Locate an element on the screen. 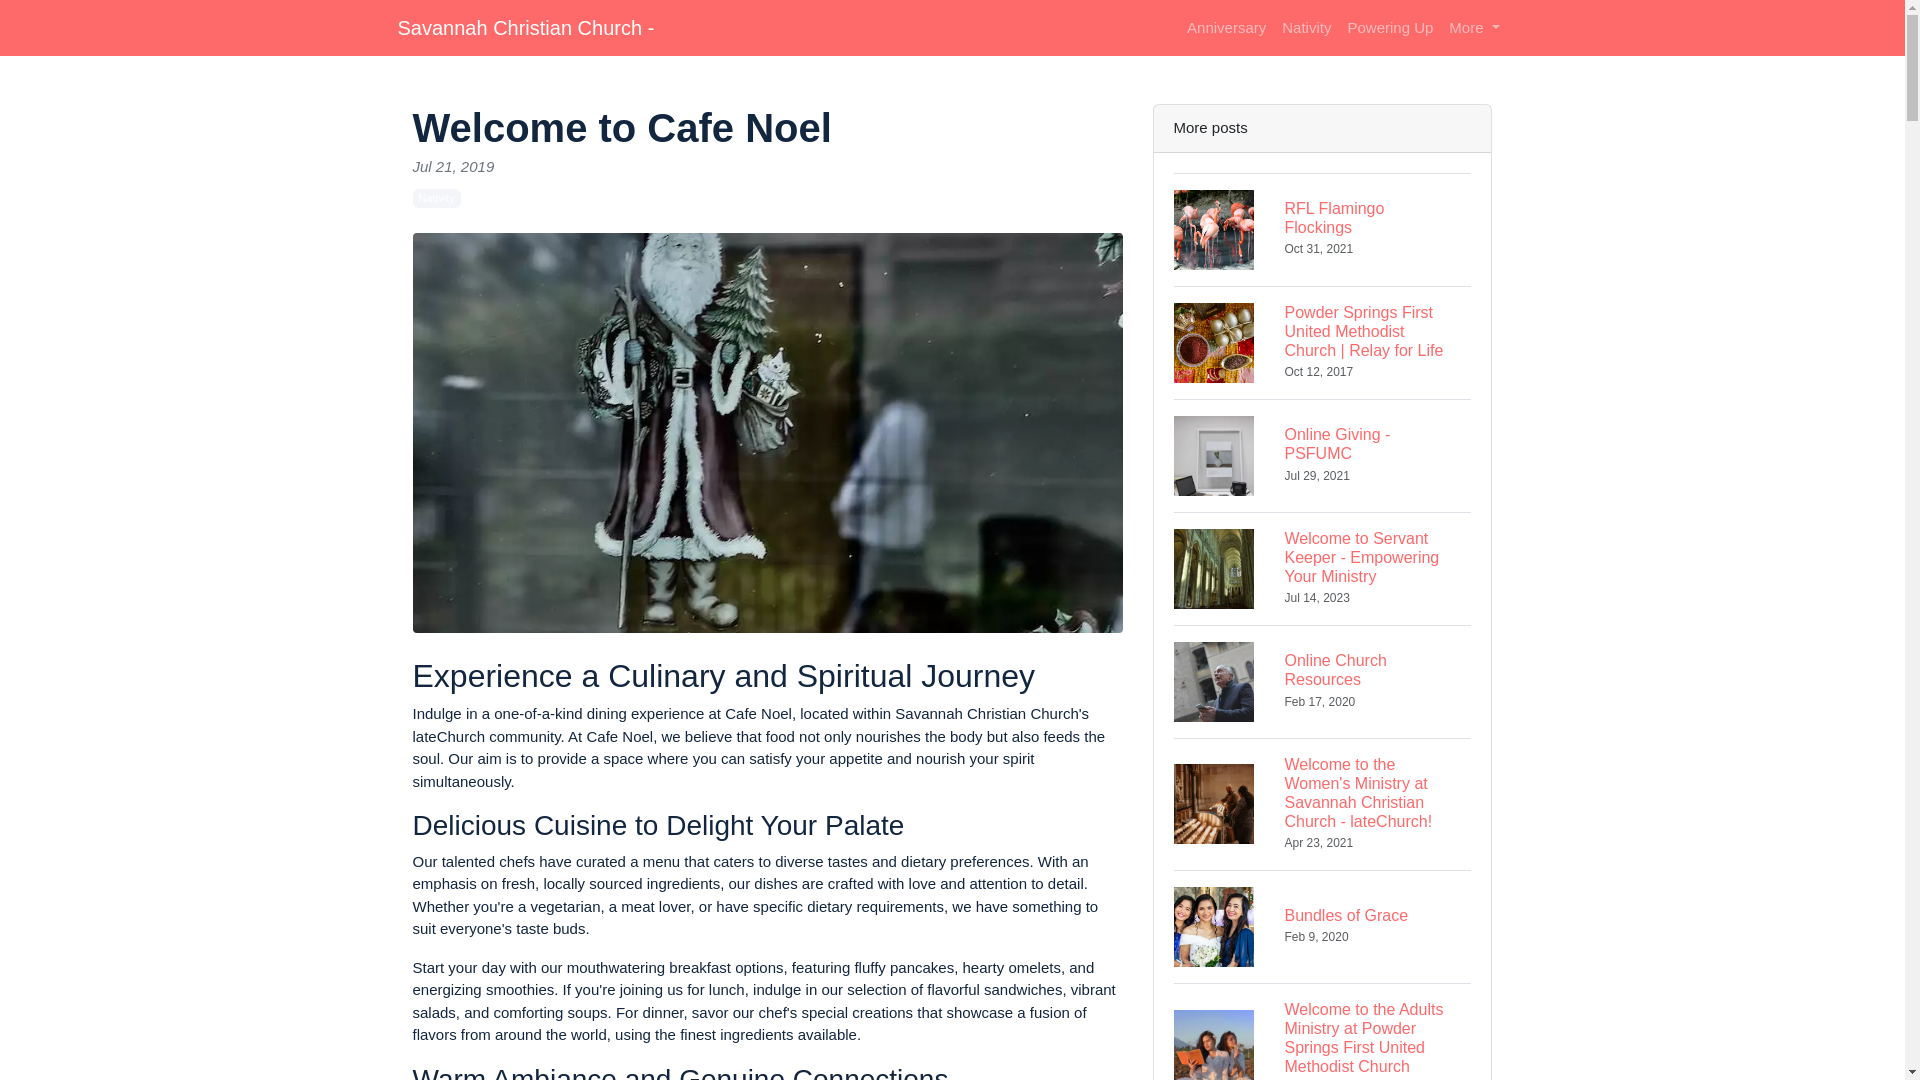  Nativity is located at coordinates (1306, 28).